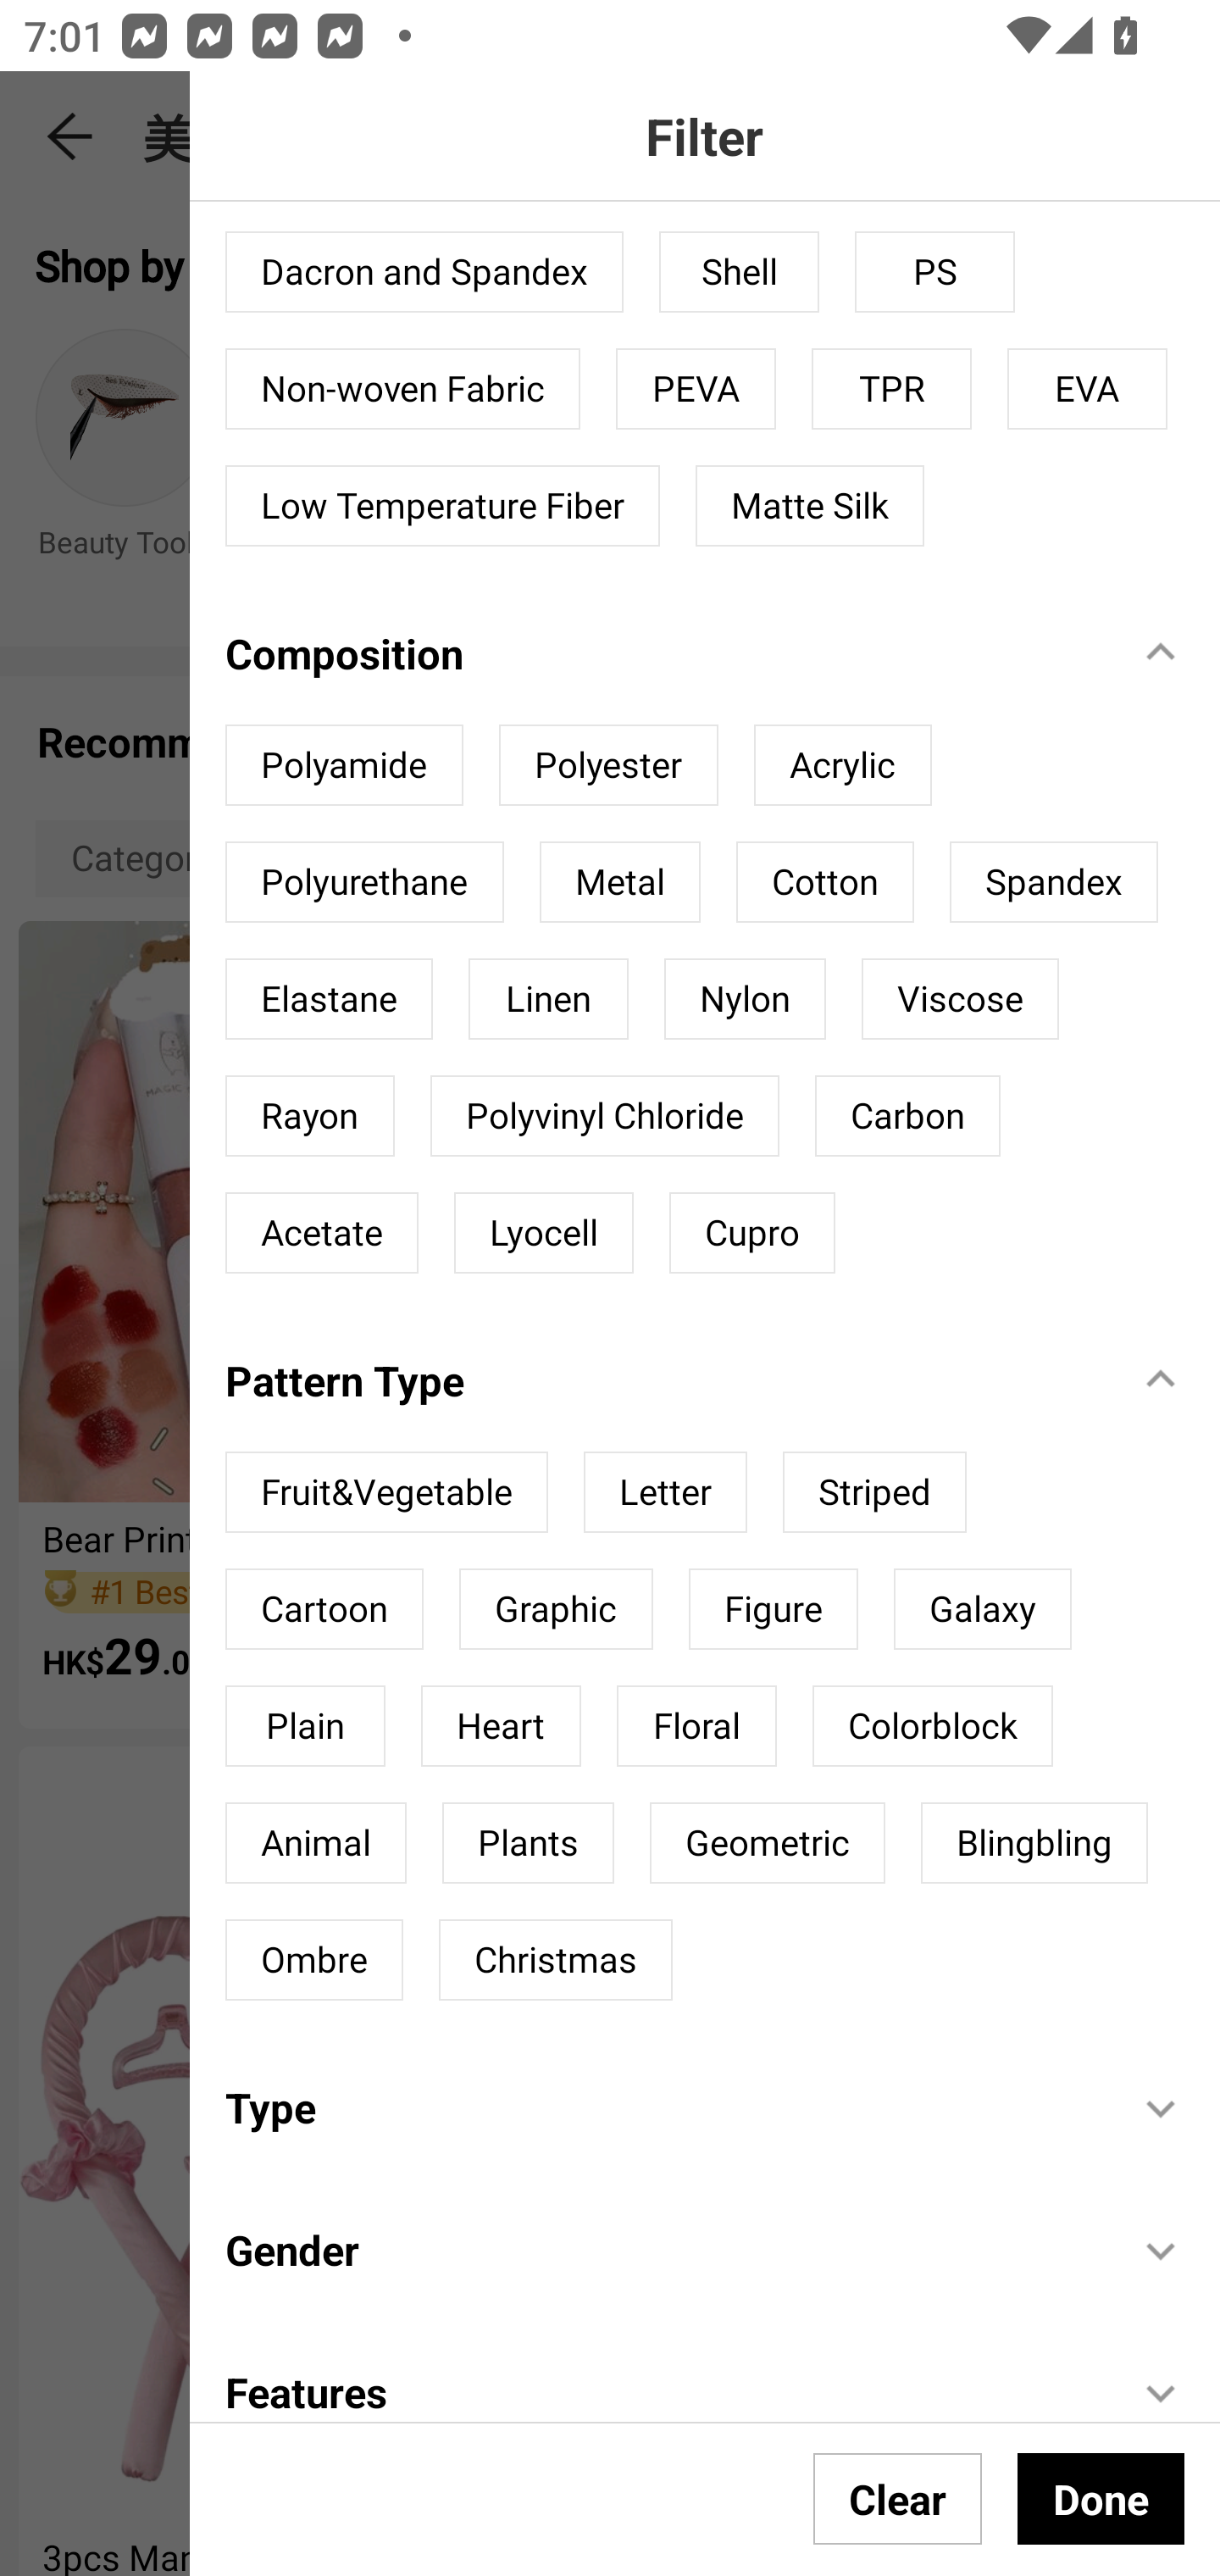  I want to click on Nylon, so click(744, 999).